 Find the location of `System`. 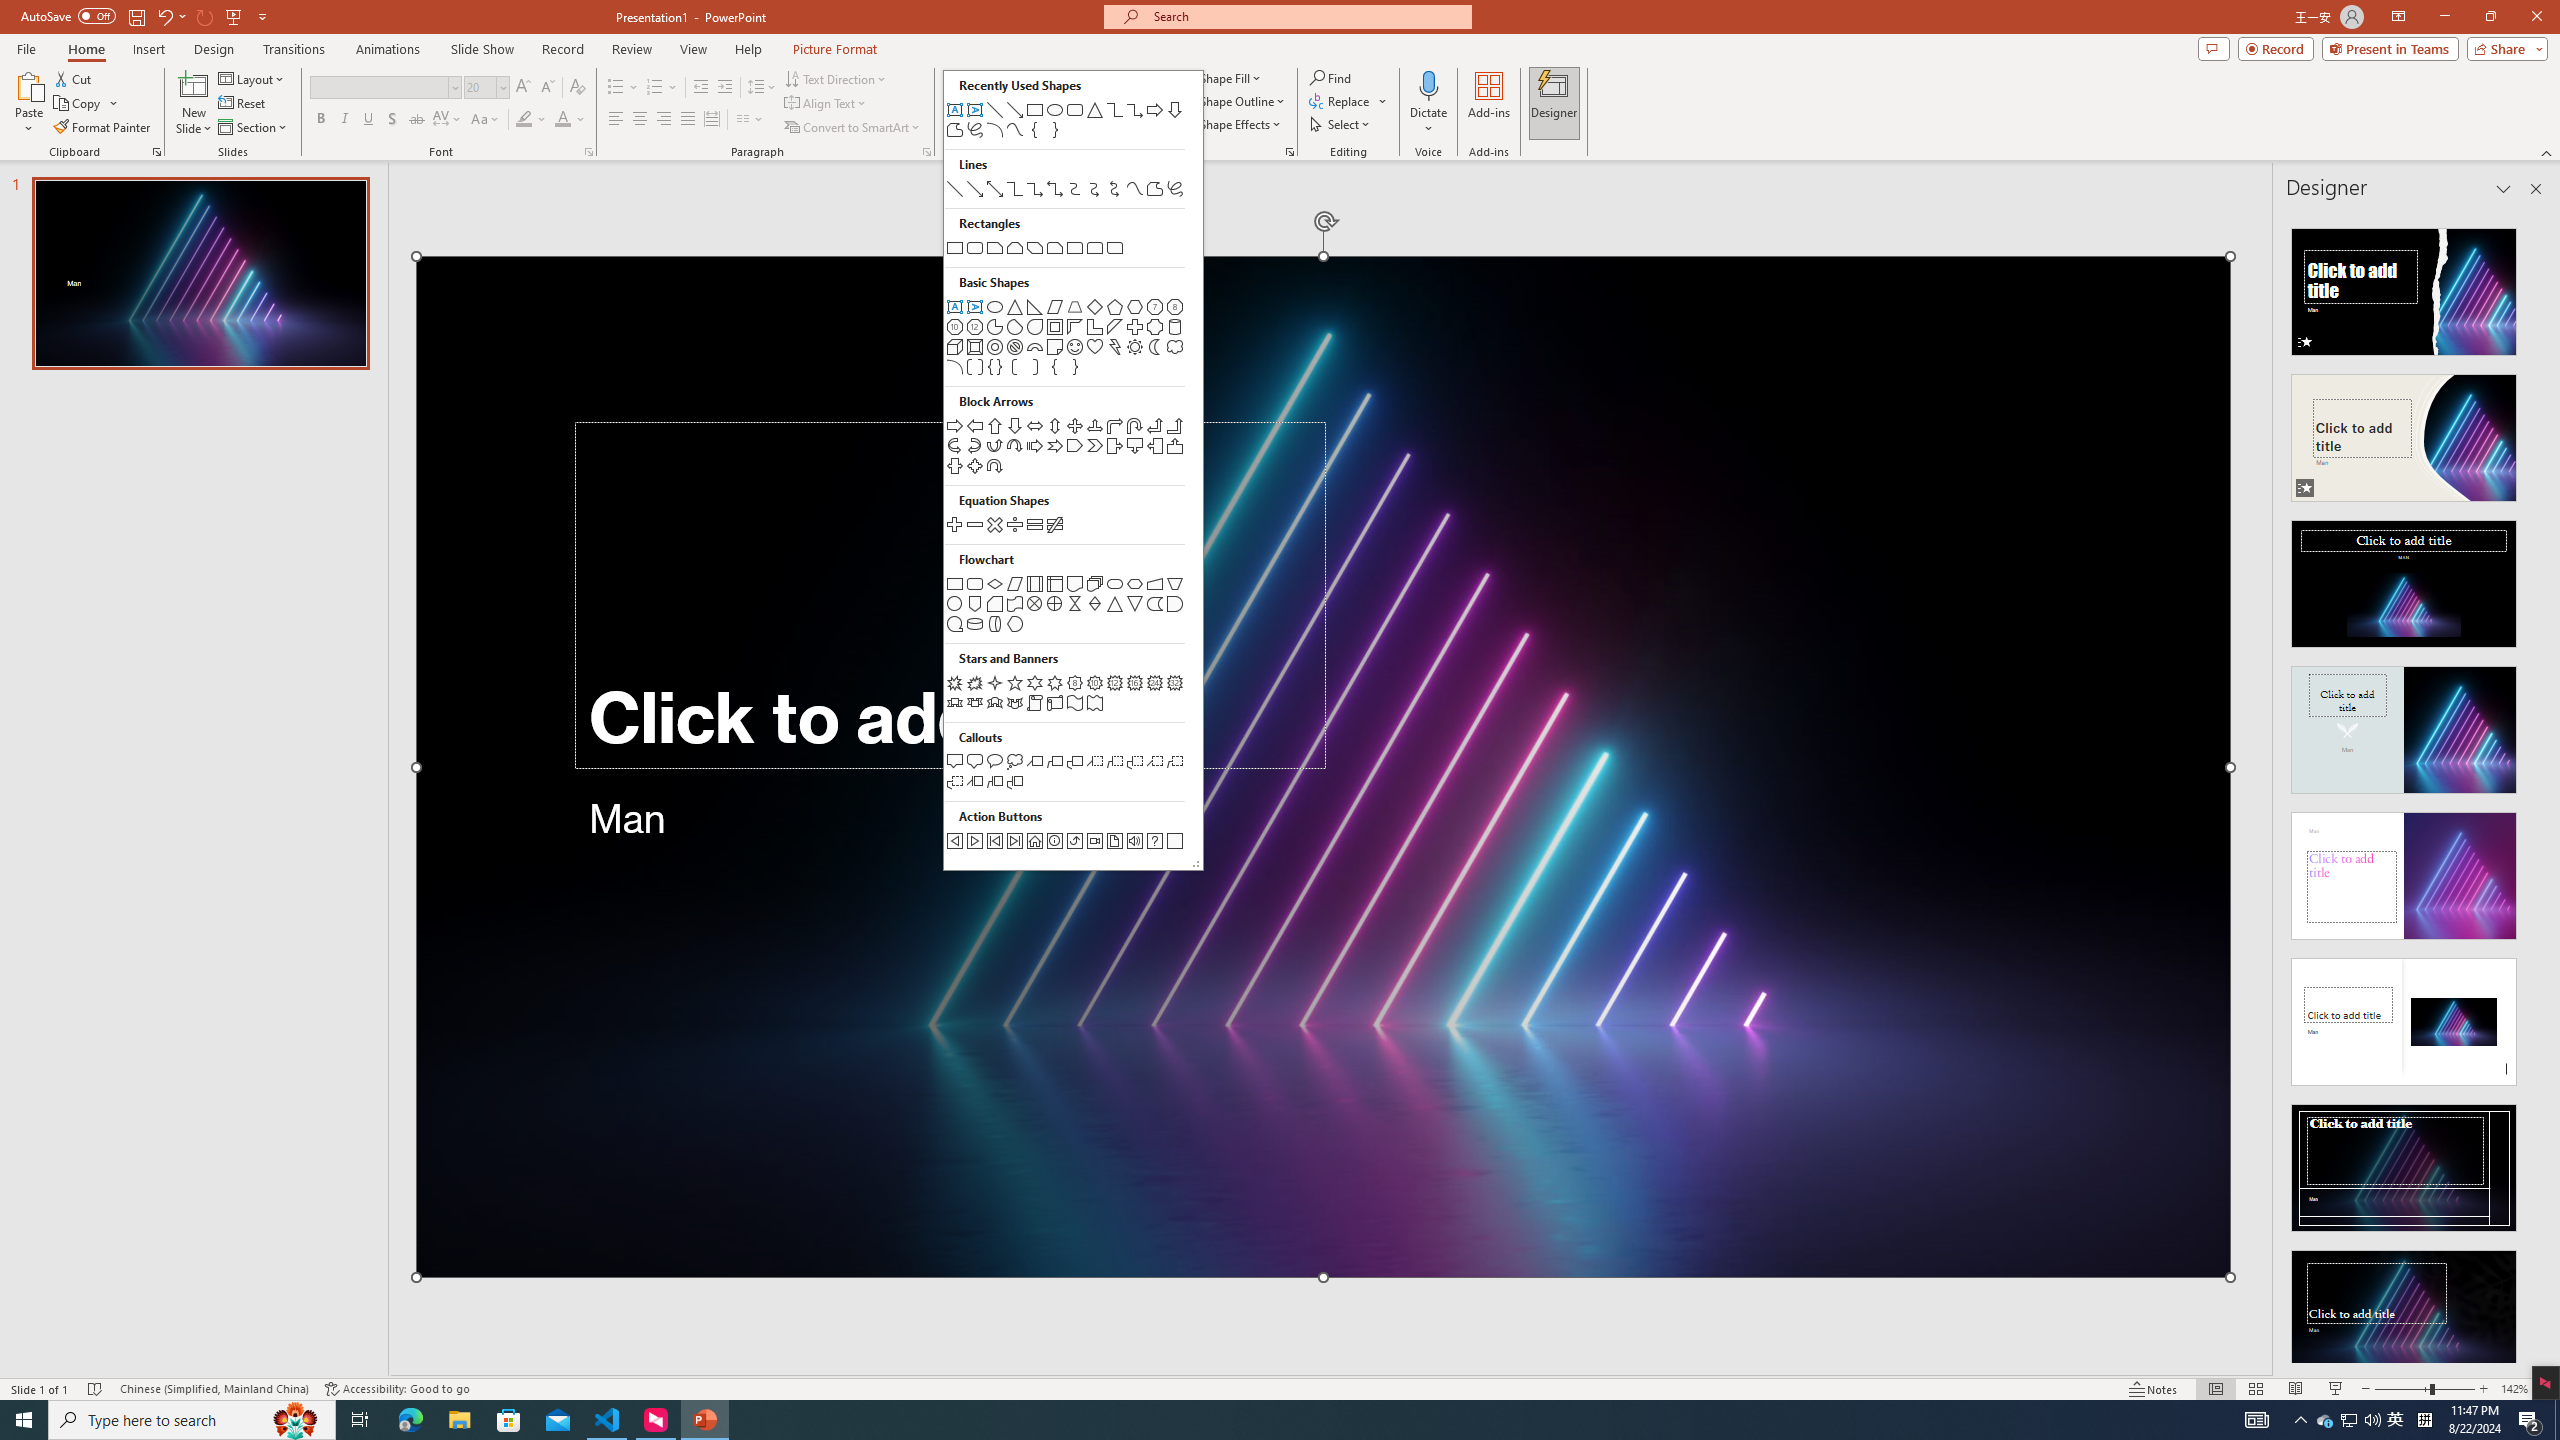

System is located at coordinates (12, 10).